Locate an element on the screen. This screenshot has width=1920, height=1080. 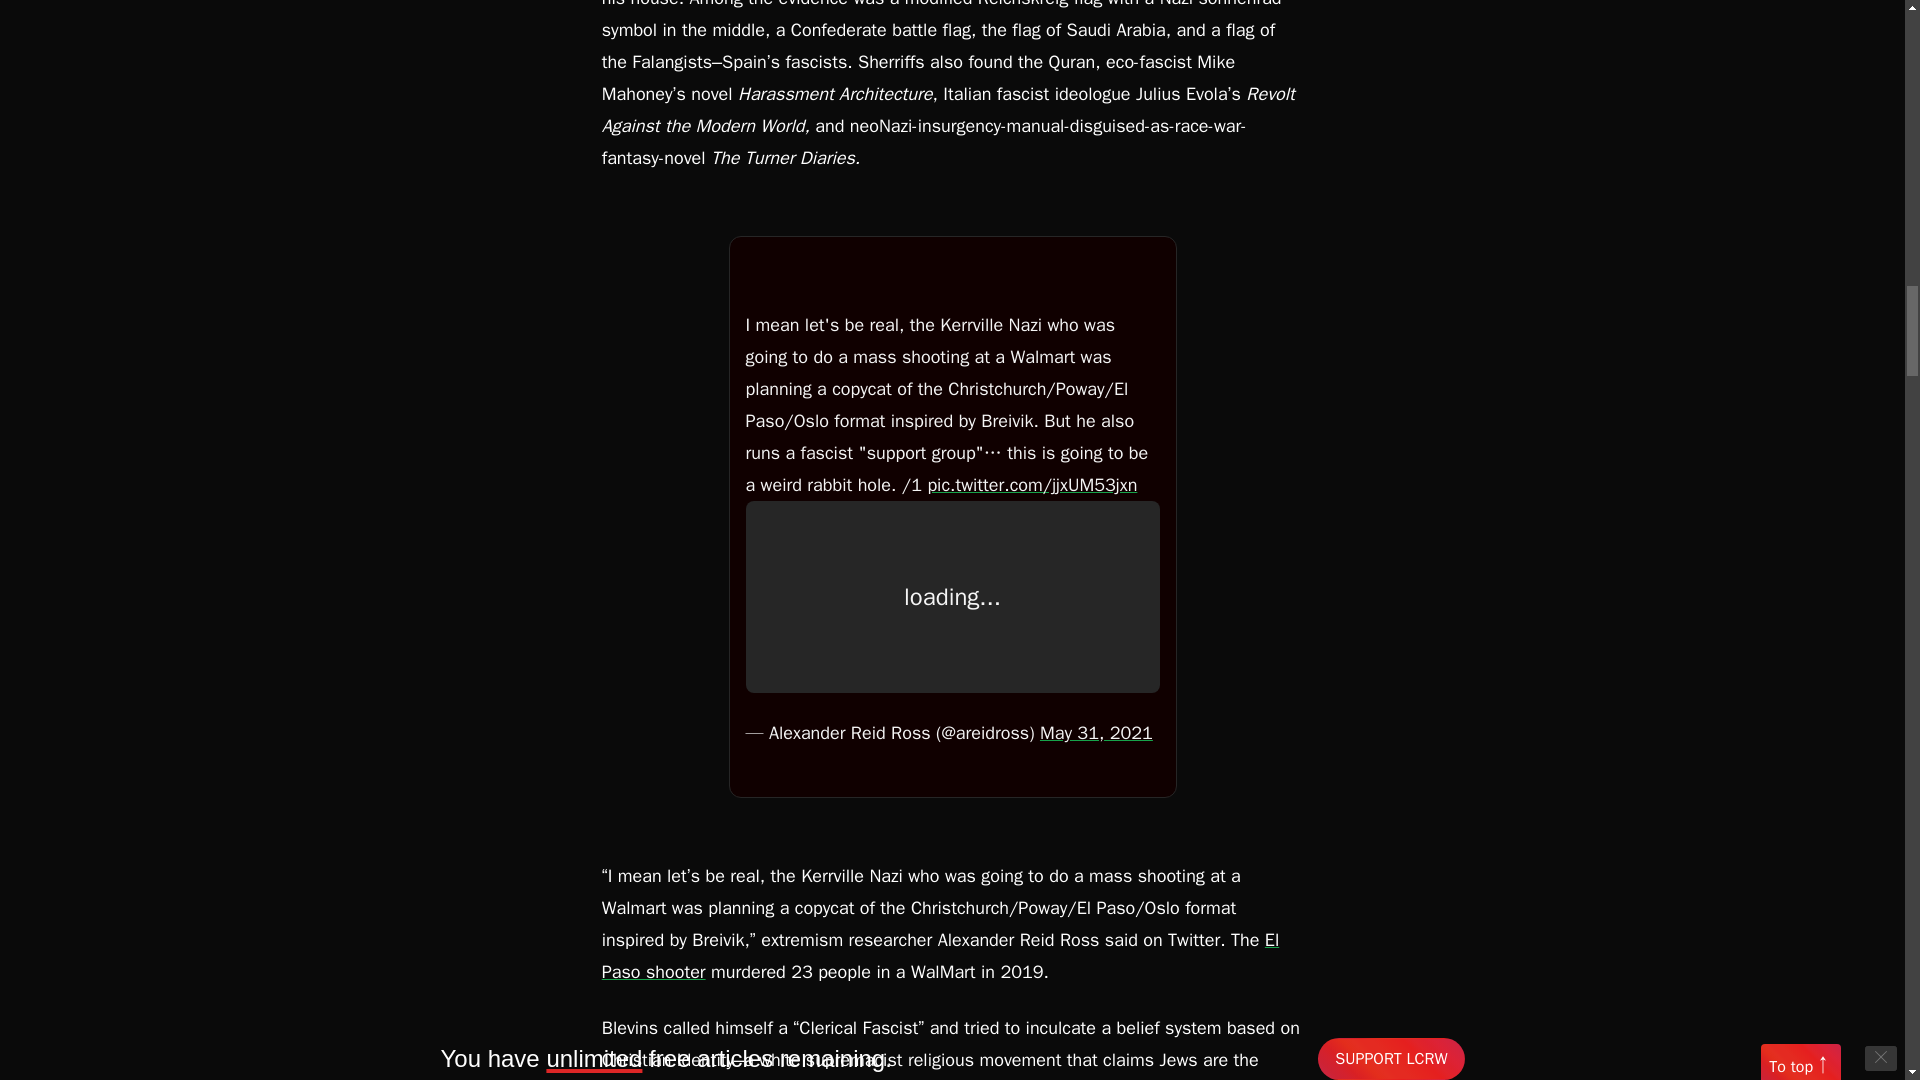
May 31, 2021 is located at coordinates (1096, 733).